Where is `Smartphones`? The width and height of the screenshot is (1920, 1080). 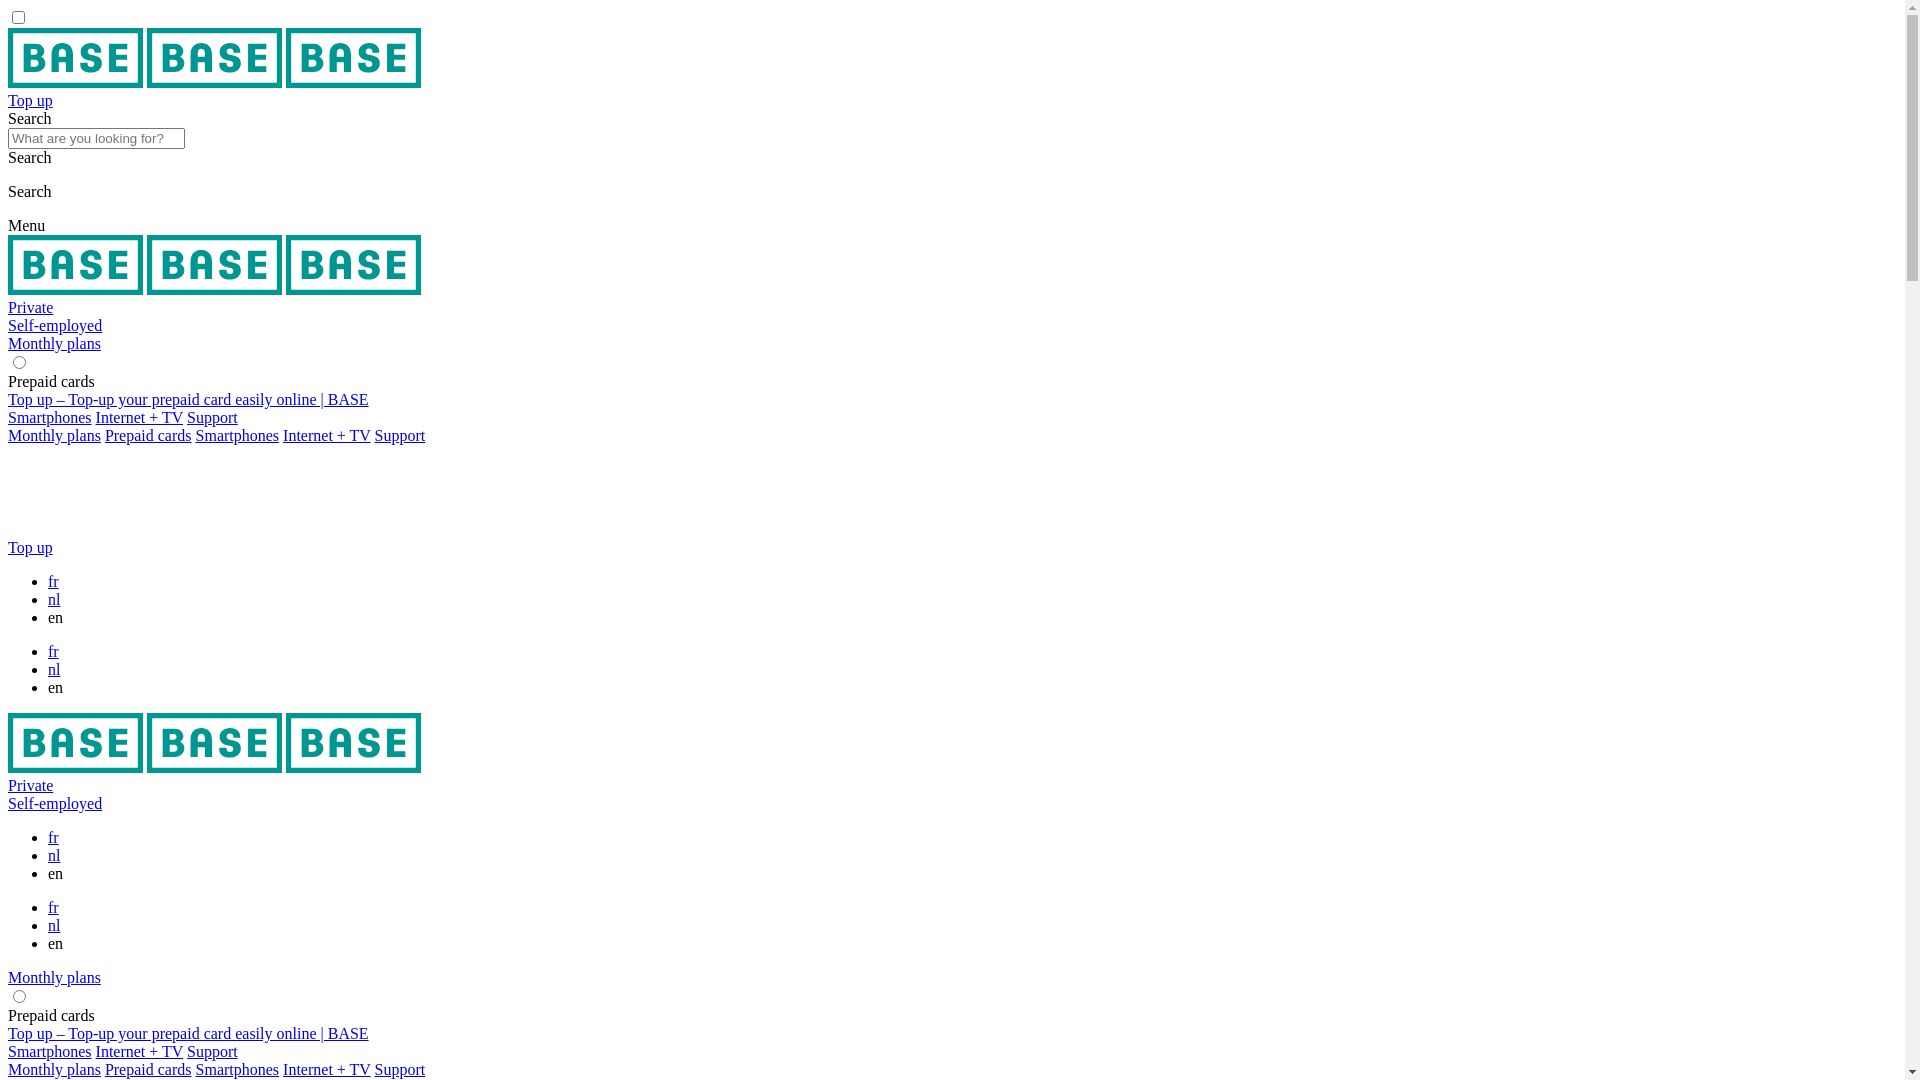 Smartphones is located at coordinates (50, 1052).